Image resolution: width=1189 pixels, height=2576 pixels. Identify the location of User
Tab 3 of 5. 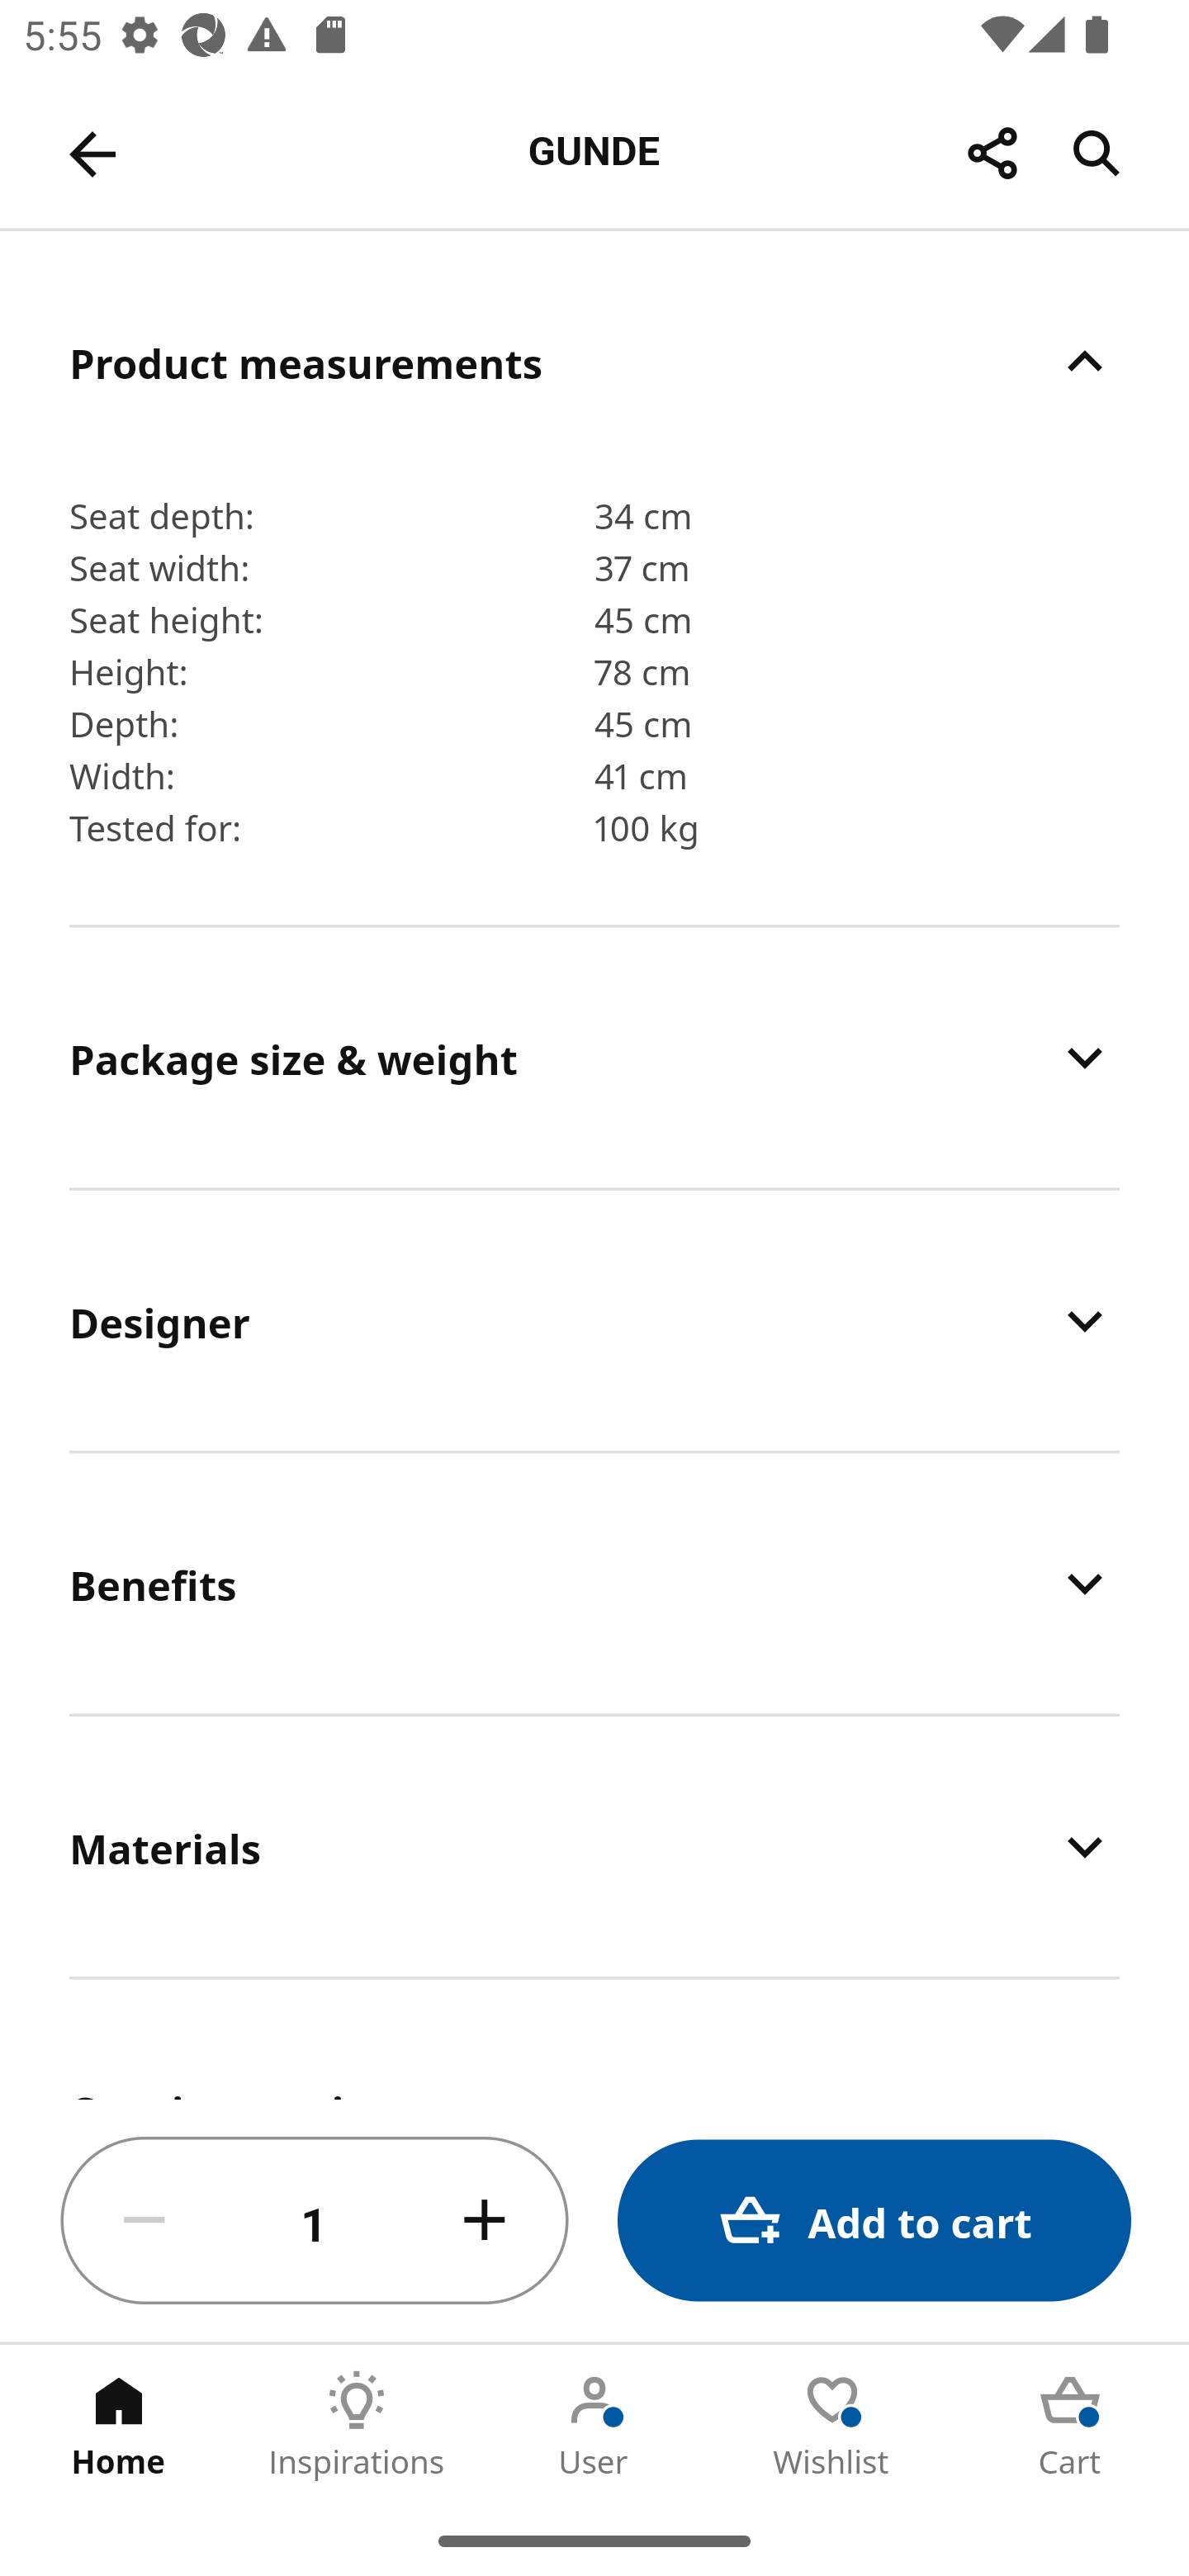
(594, 2425).